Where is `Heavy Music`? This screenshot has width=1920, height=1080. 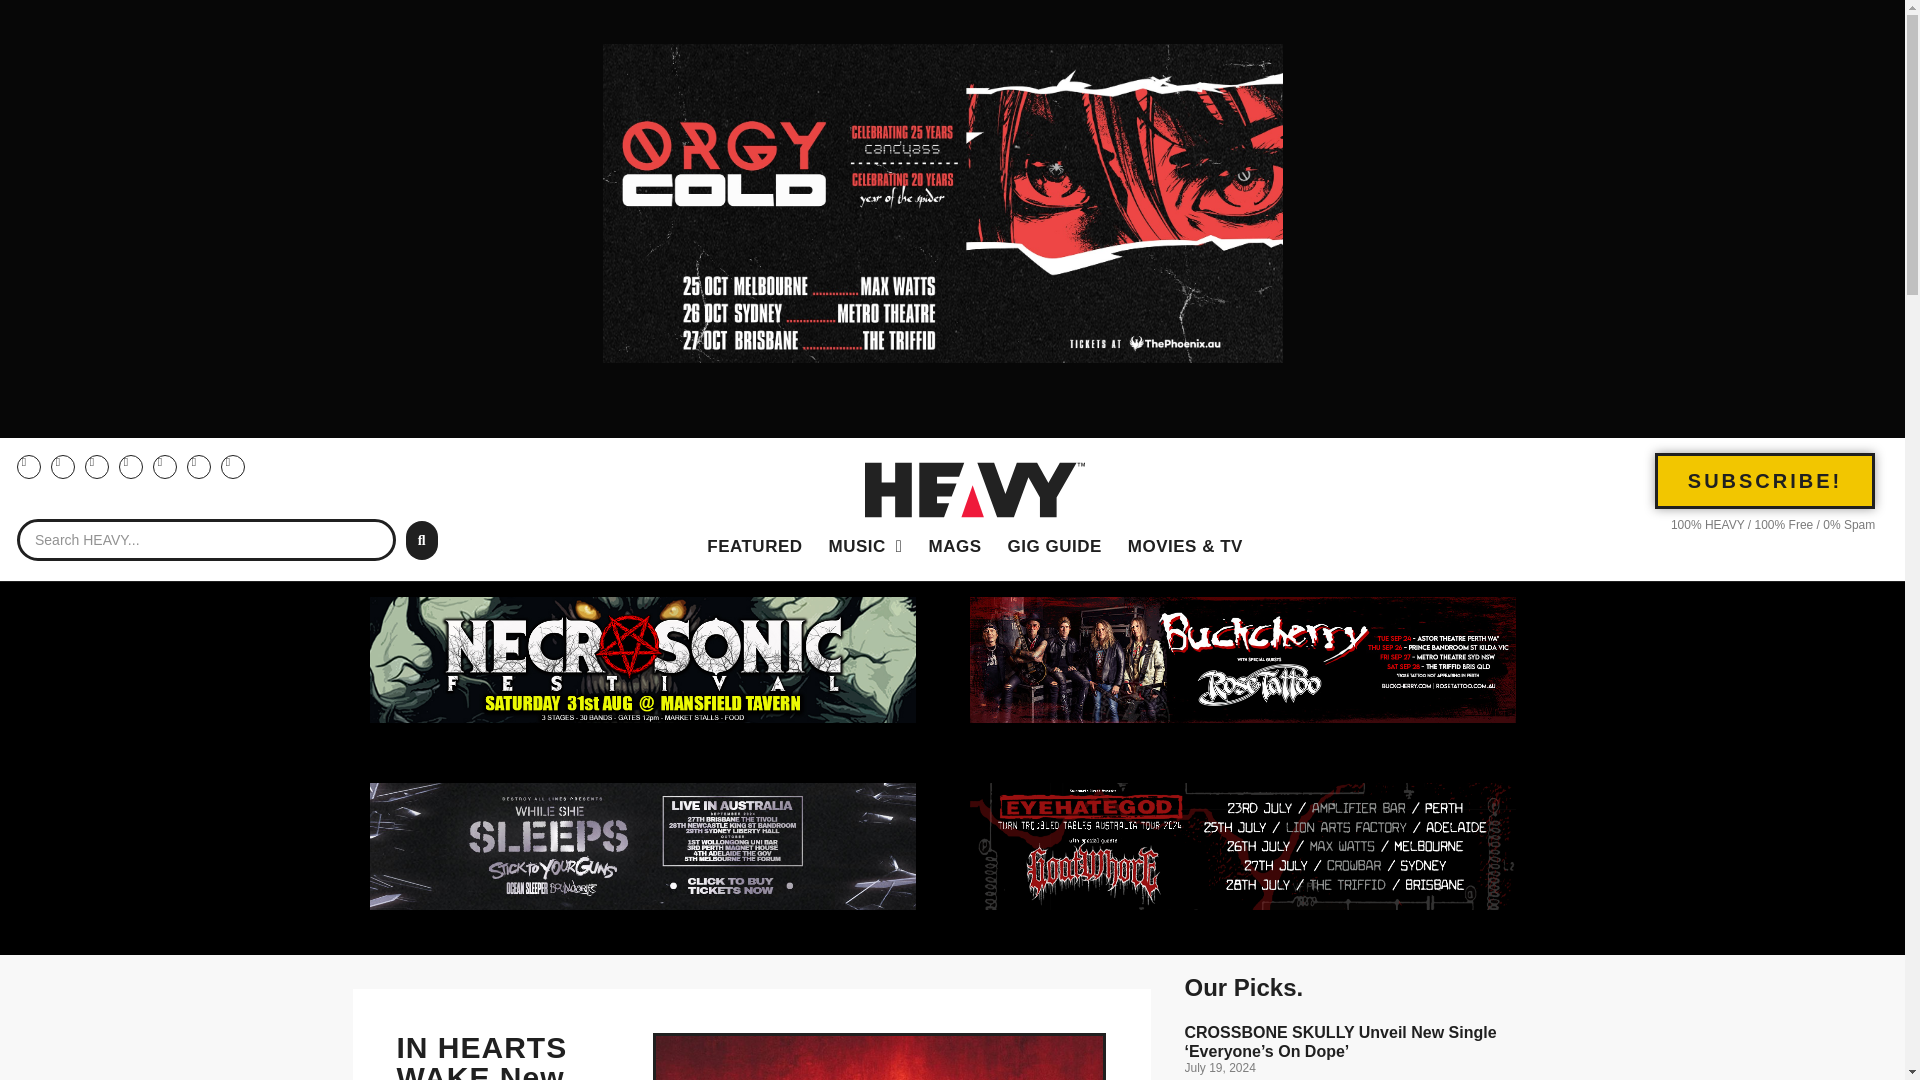
Heavy Music is located at coordinates (866, 546).